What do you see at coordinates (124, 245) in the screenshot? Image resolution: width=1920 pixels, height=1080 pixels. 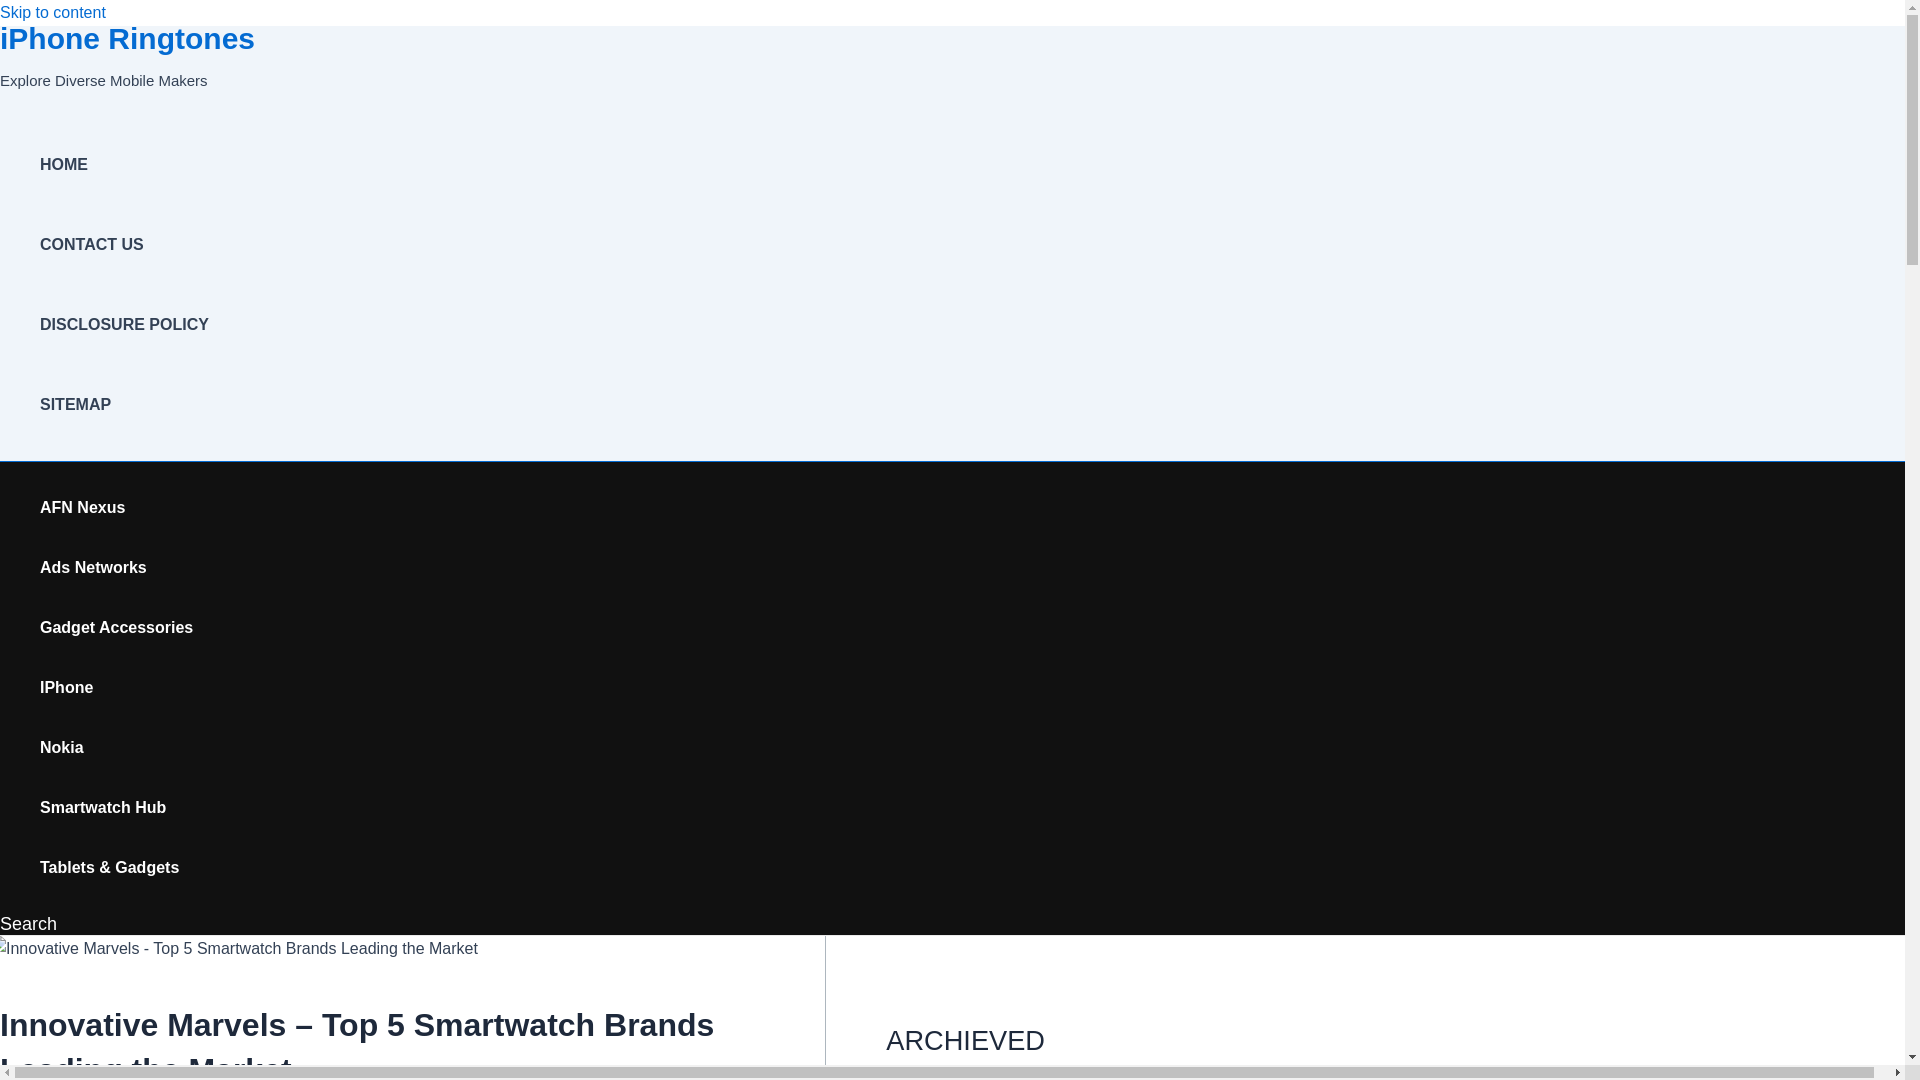 I see `CONTACT US` at bounding box center [124, 245].